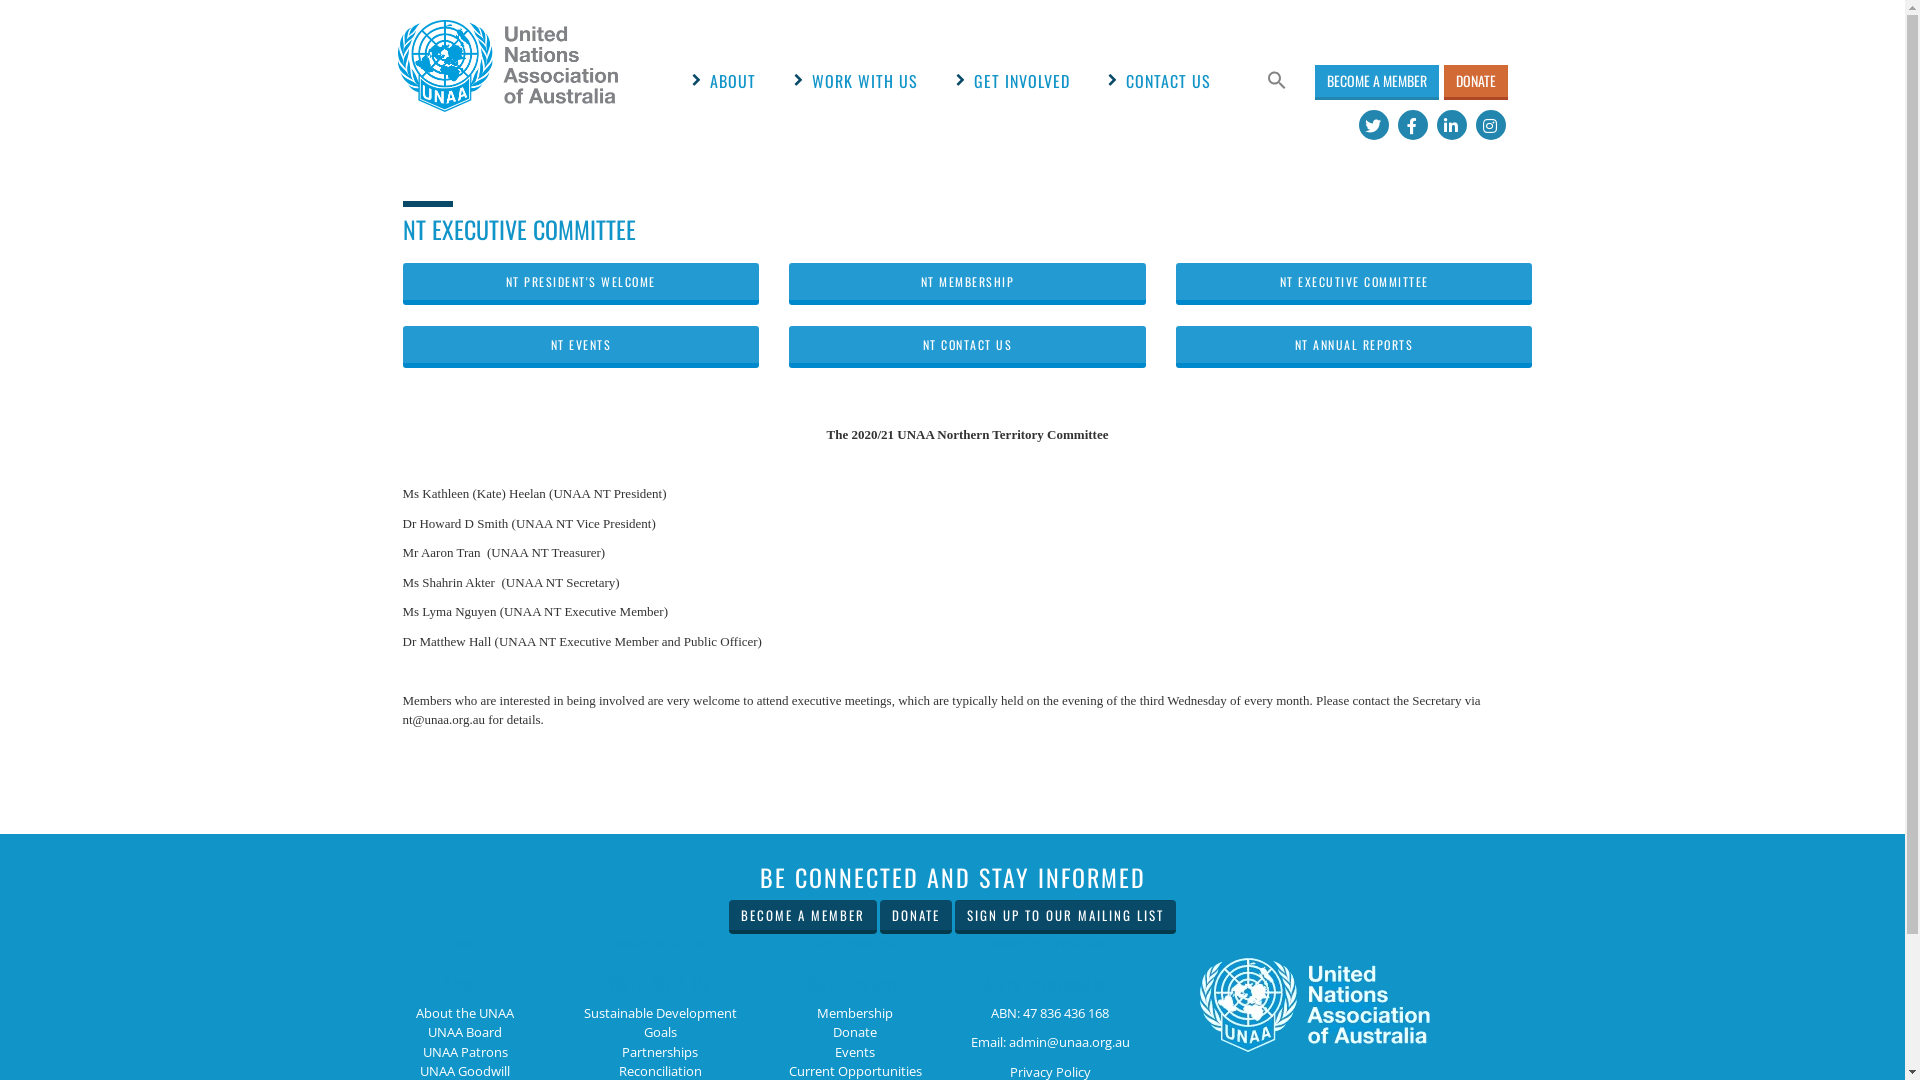 The image size is (1920, 1080). What do you see at coordinates (988, 1042) in the screenshot?
I see `Email:` at bounding box center [988, 1042].